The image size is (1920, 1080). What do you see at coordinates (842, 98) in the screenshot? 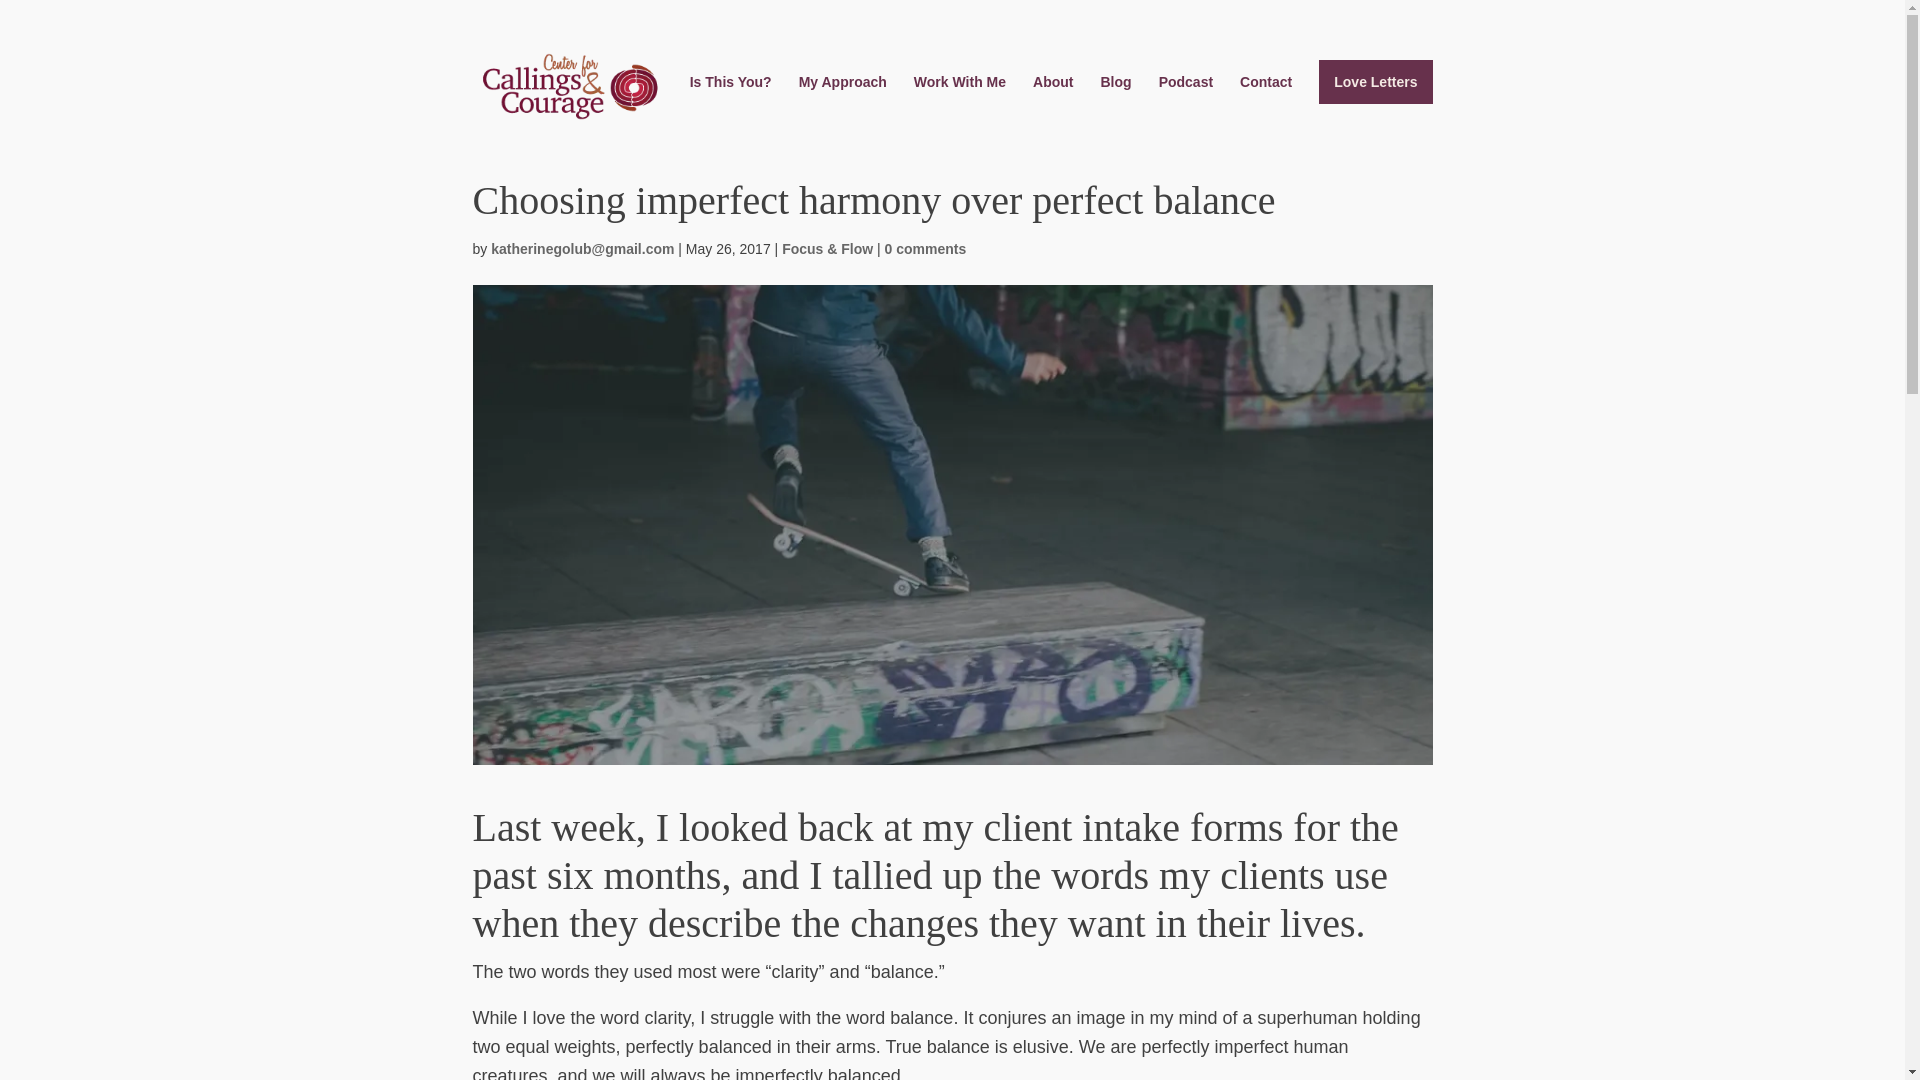
I see `My Approach` at bounding box center [842, 98].